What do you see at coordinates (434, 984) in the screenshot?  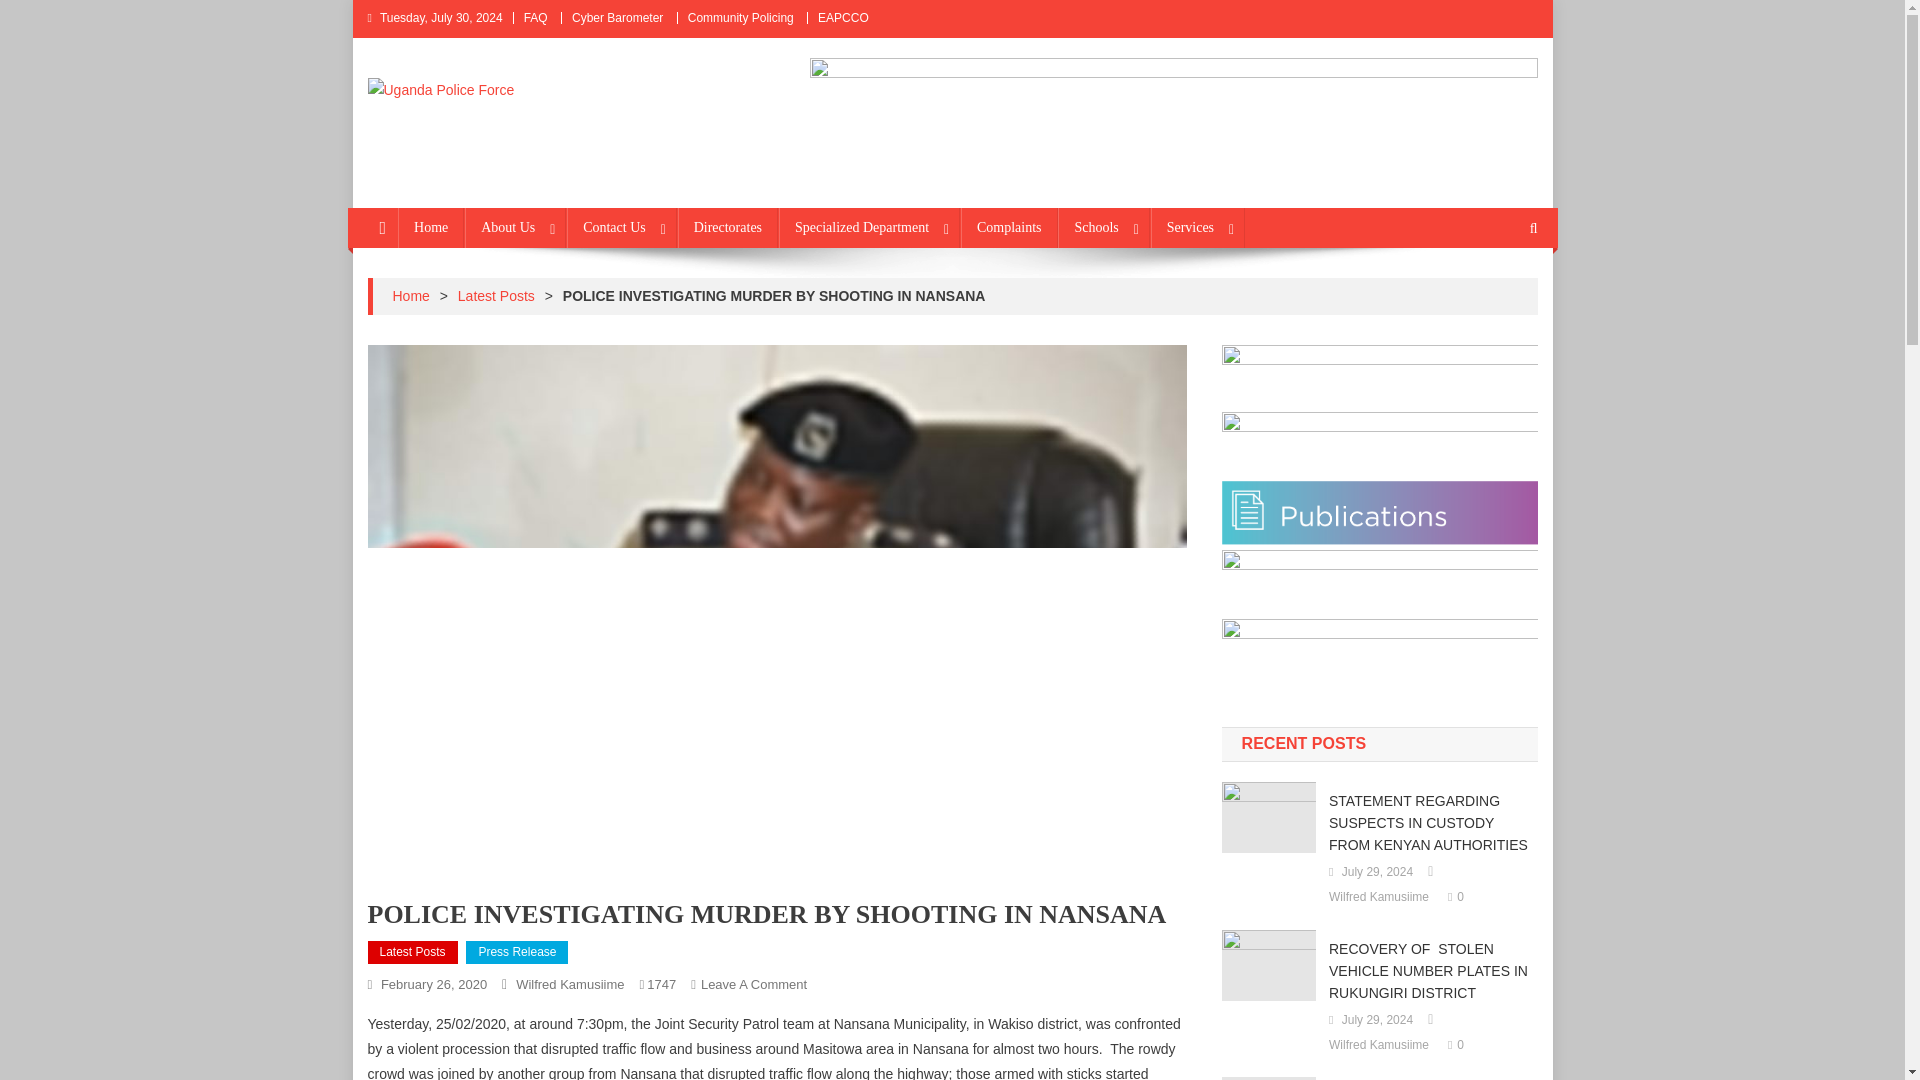 I see `February 26, 2020` at bounding box center [434, 984].